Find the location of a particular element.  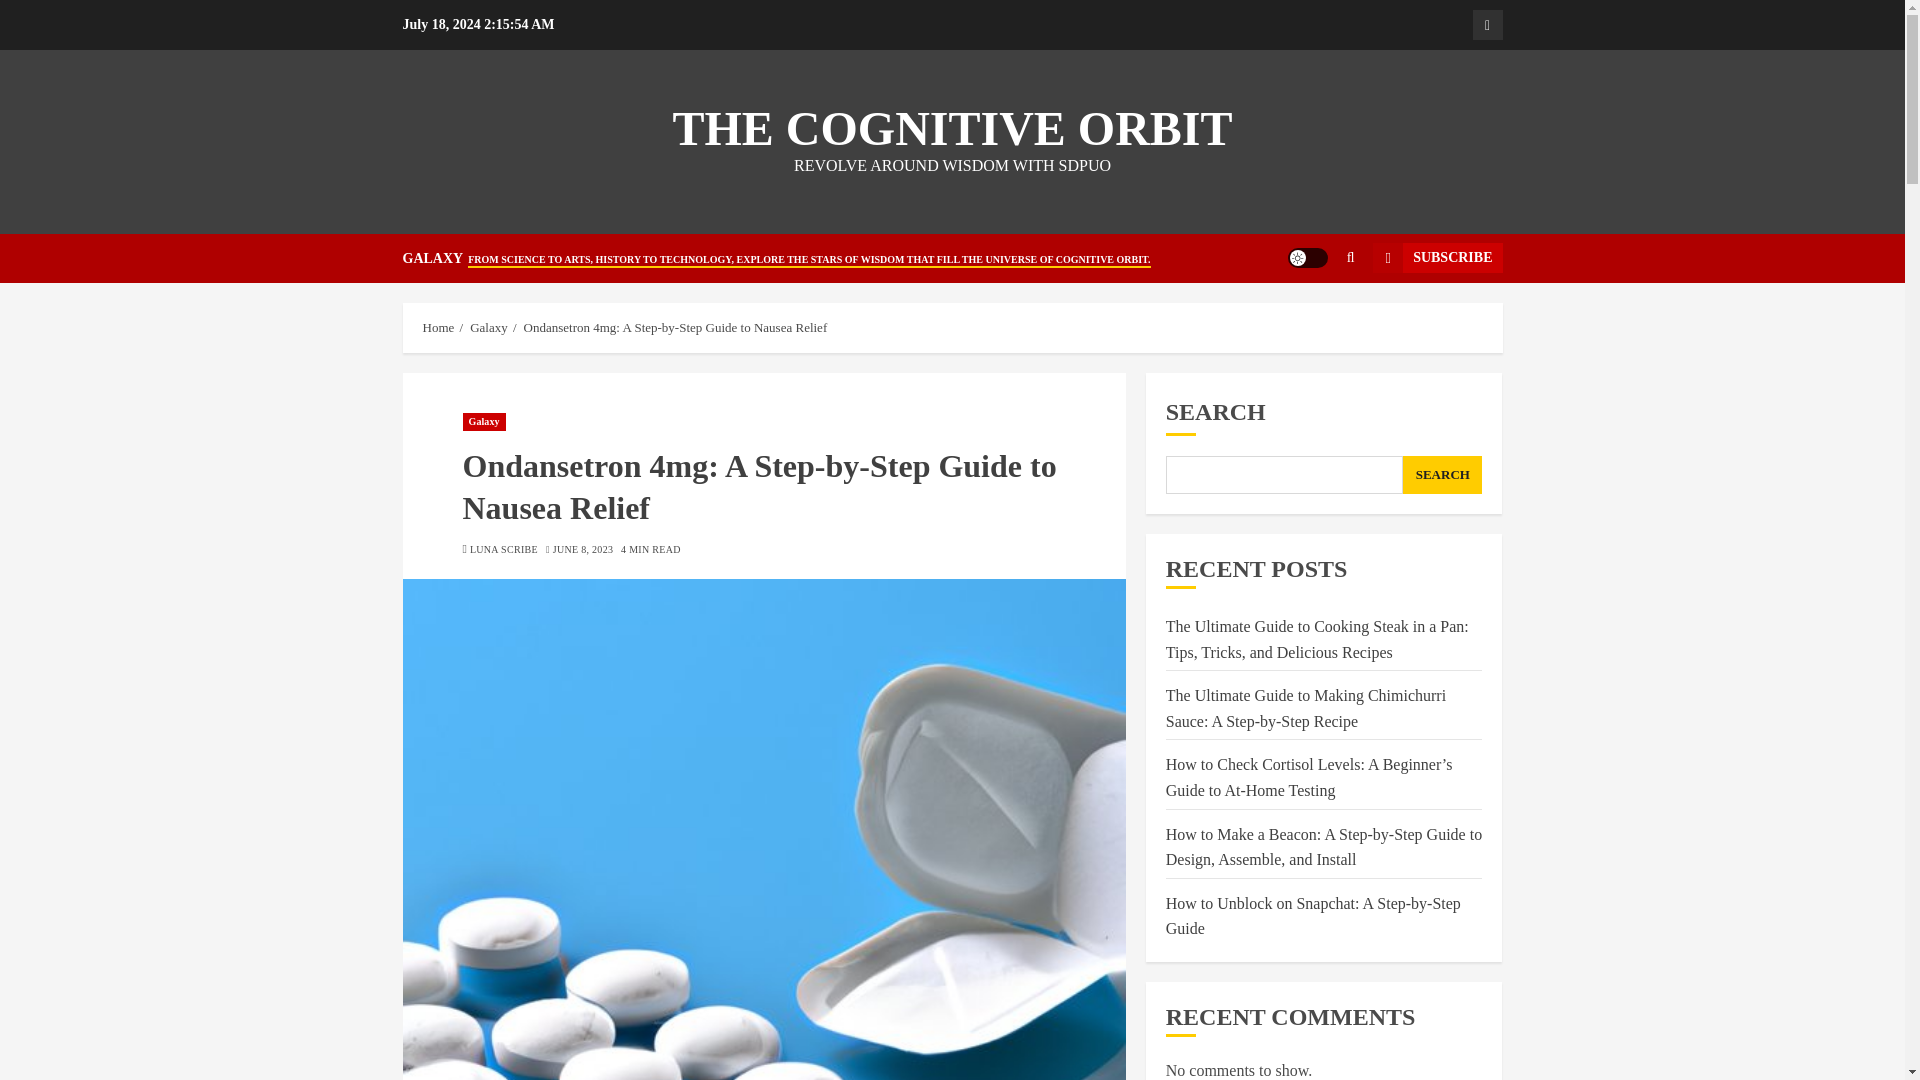

Ondansetron 4mg: A Step-by-Step Guide to Nausea Relief is located at coordinates (676, 327).